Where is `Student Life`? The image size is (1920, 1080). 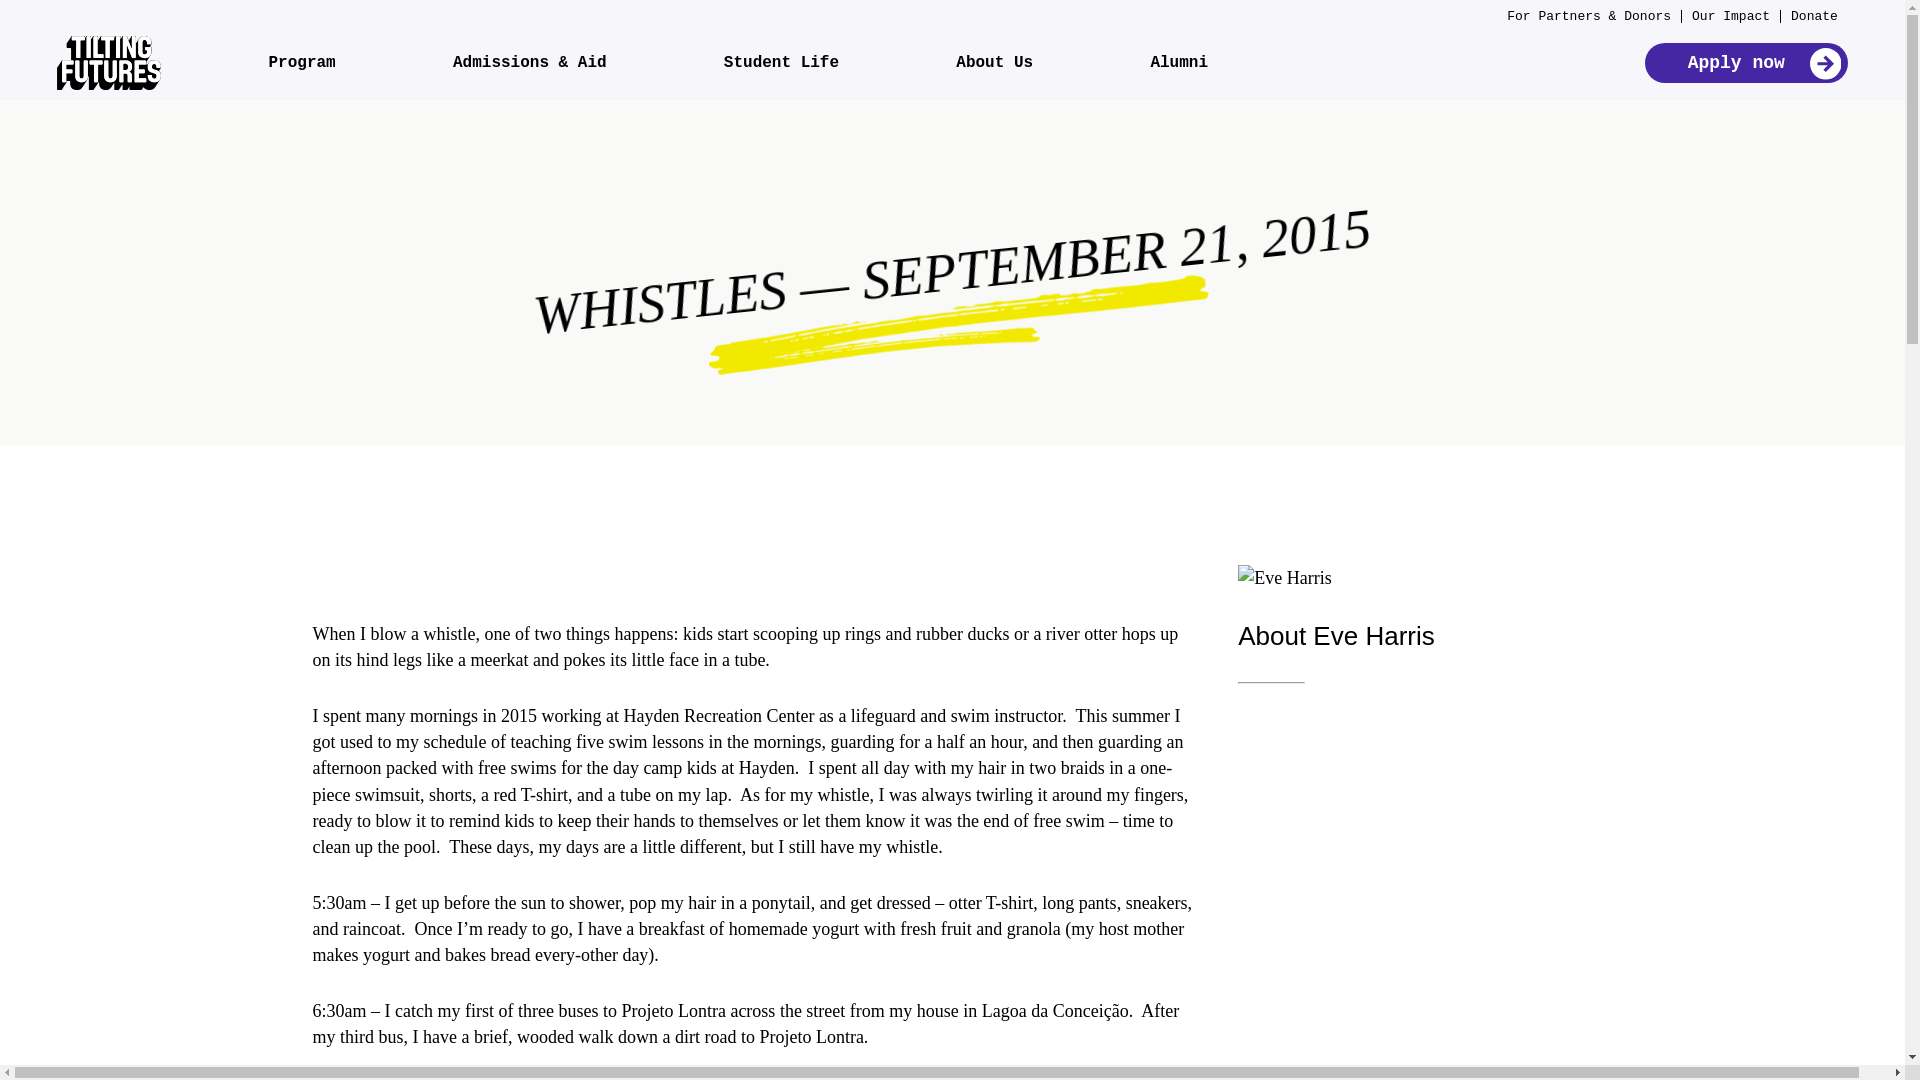 Student Life is located at coordinates (781, 63).